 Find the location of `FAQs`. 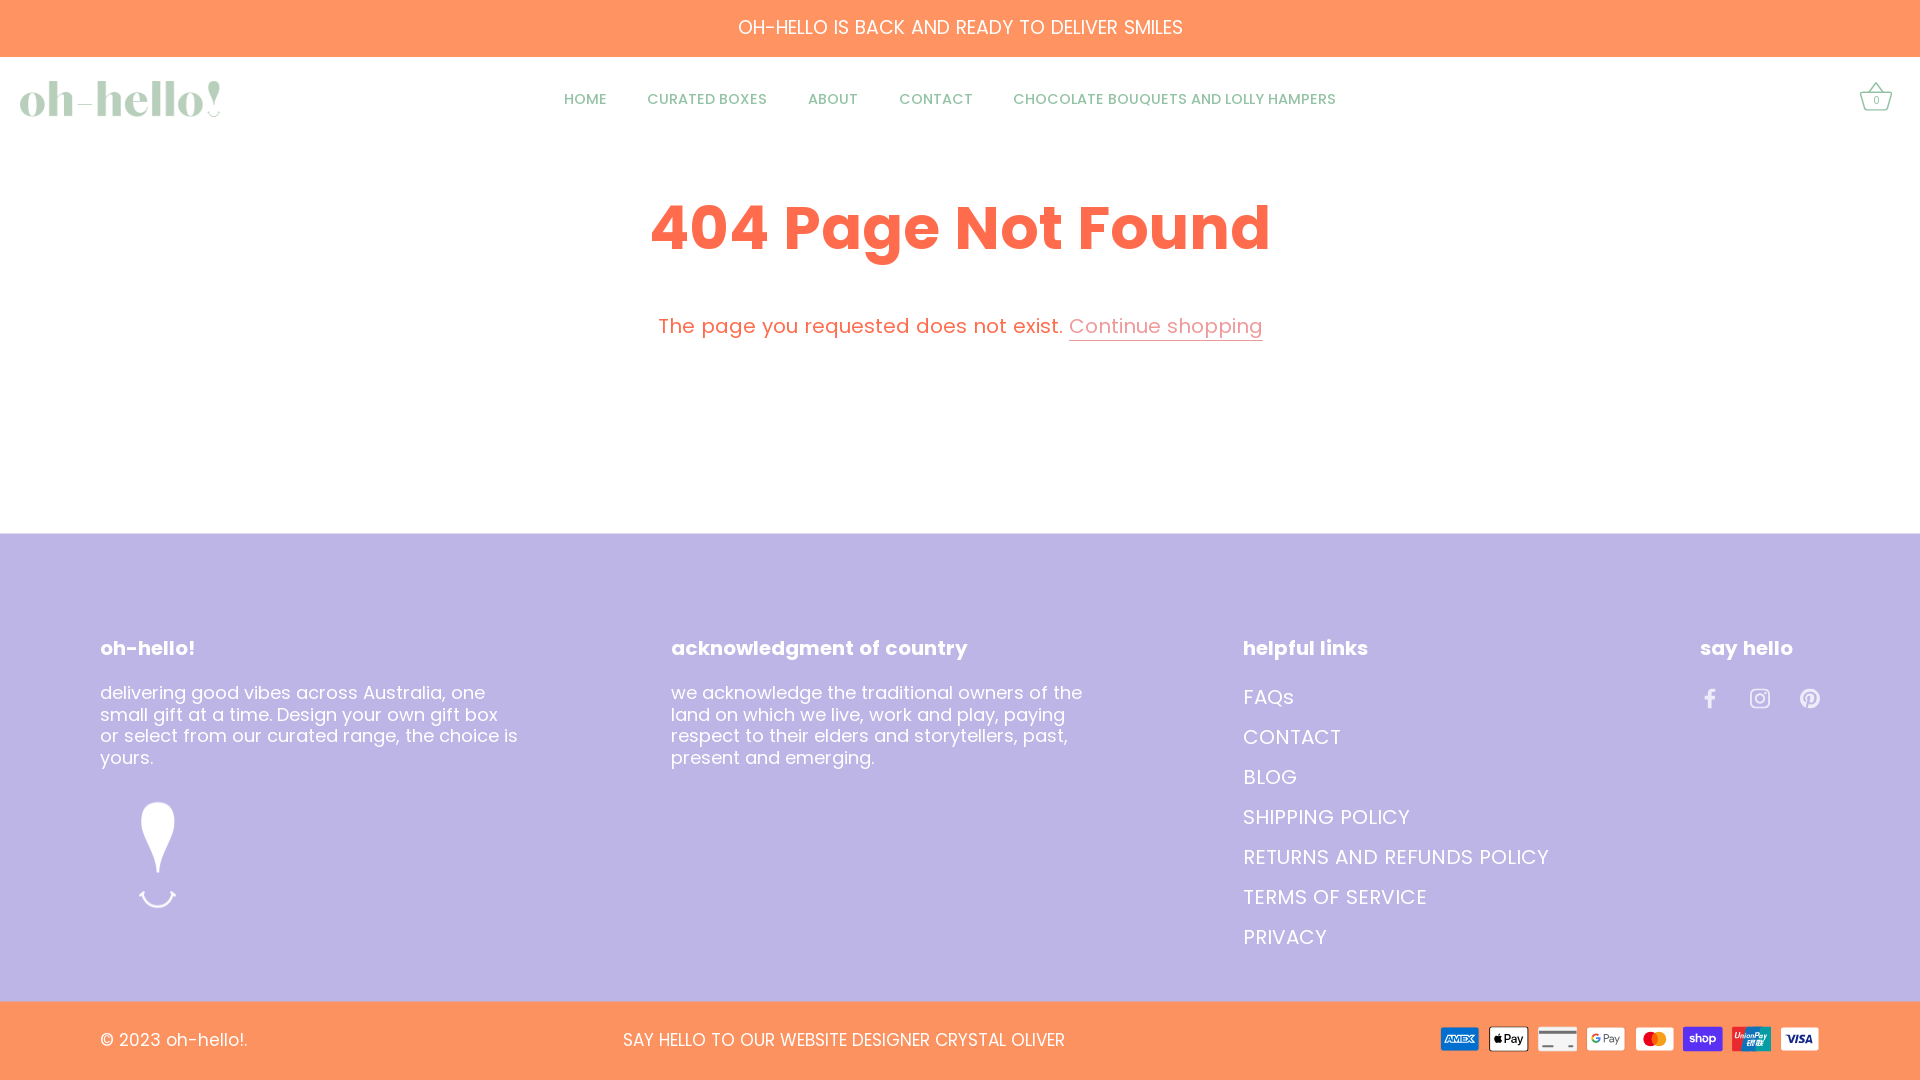

FAQs is located at coordinates (1268, 696).